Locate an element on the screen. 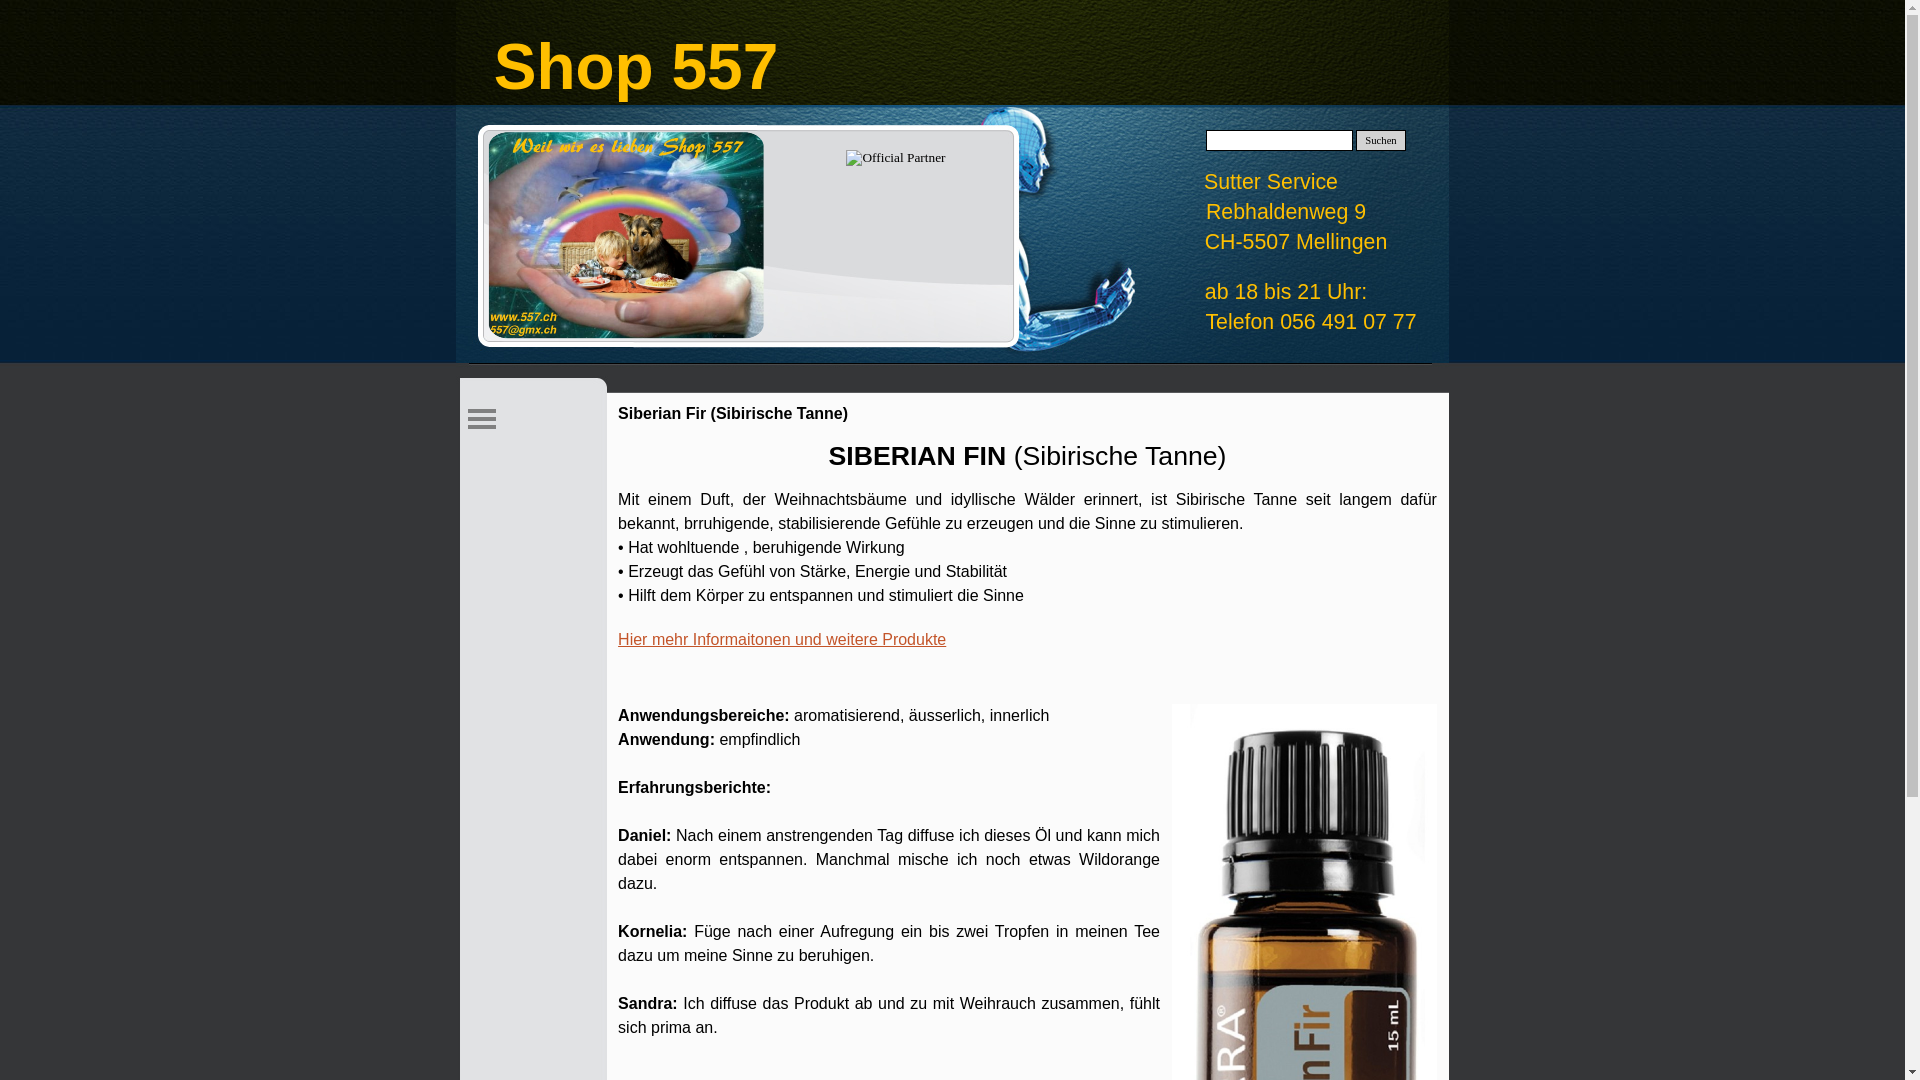 The height and width of the screenshot is (1080, 1920). Suchen is located at coordinates (1381, 140).